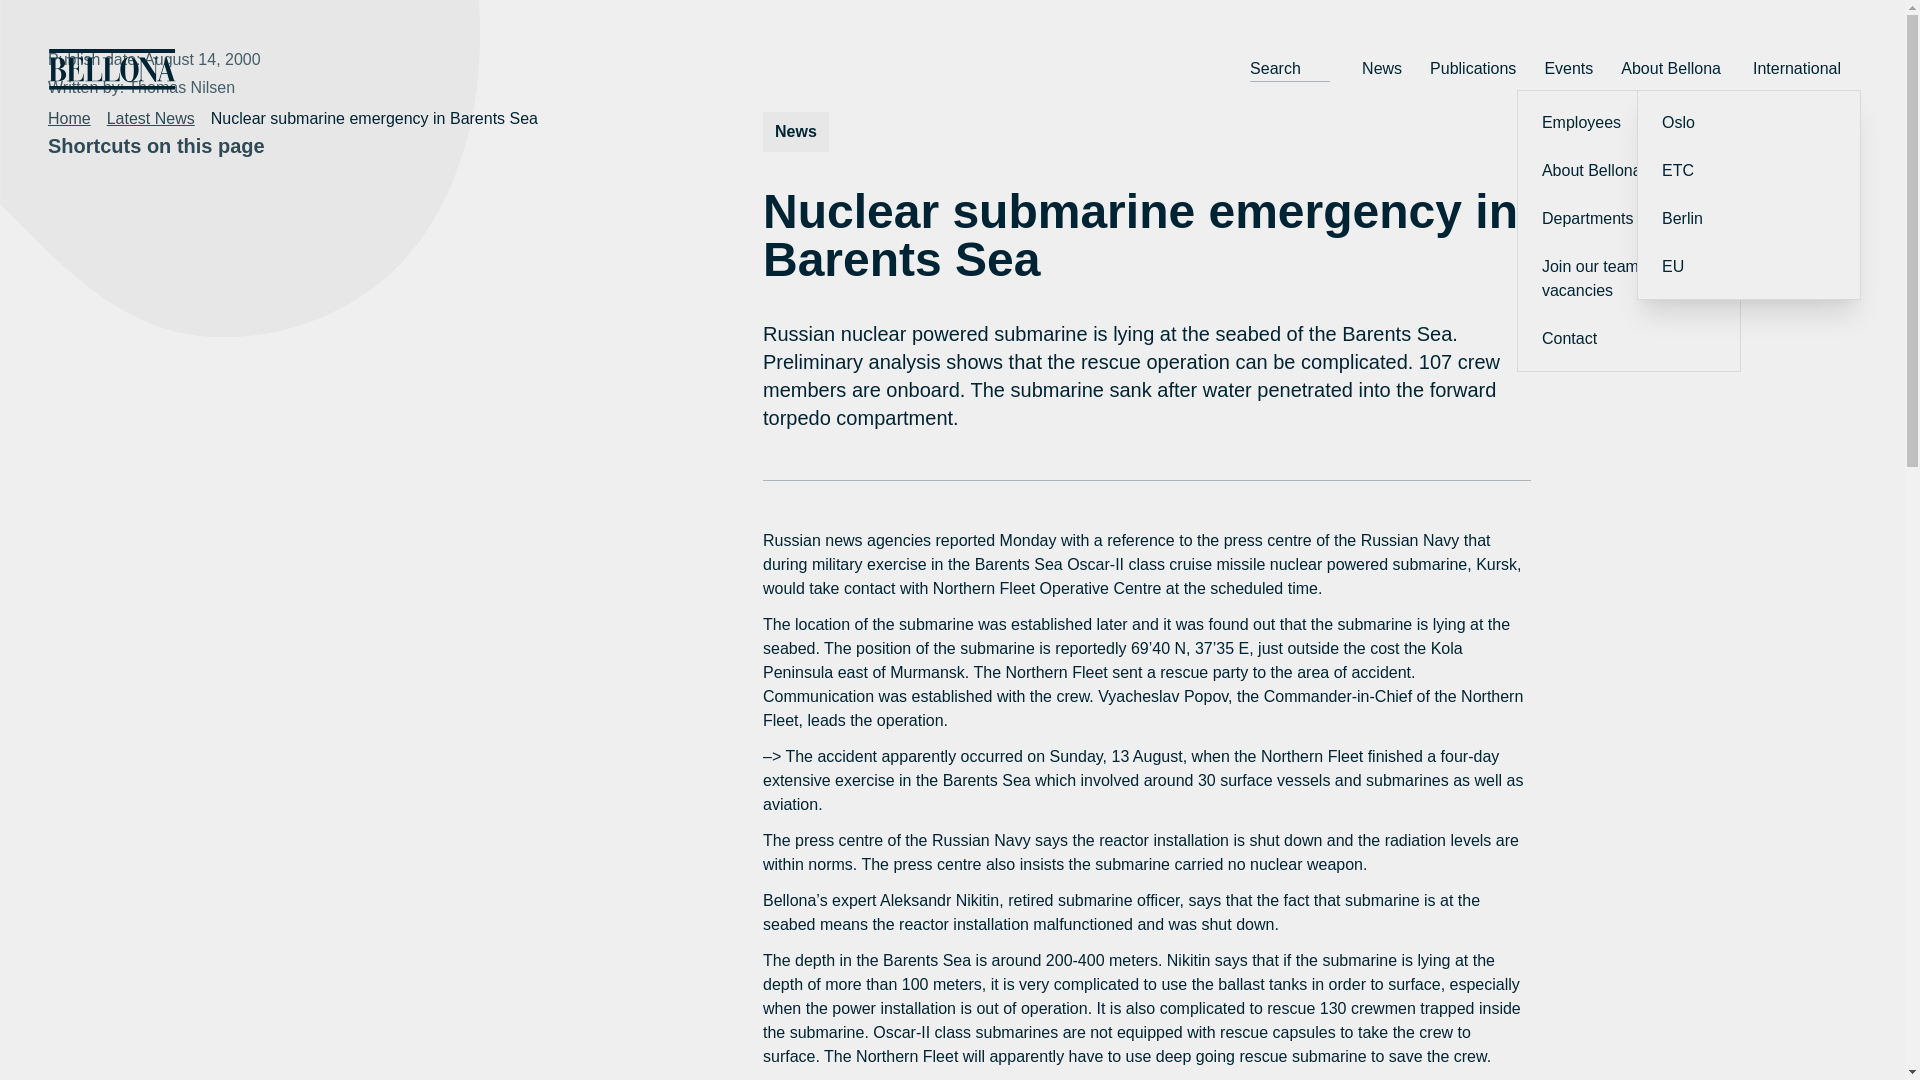 The width and height of the screenshot is (1920, 1080). What do you see at coordinates (151, 118) in the screenshot?
I see `Latest News` at bounding box center [151, 118].